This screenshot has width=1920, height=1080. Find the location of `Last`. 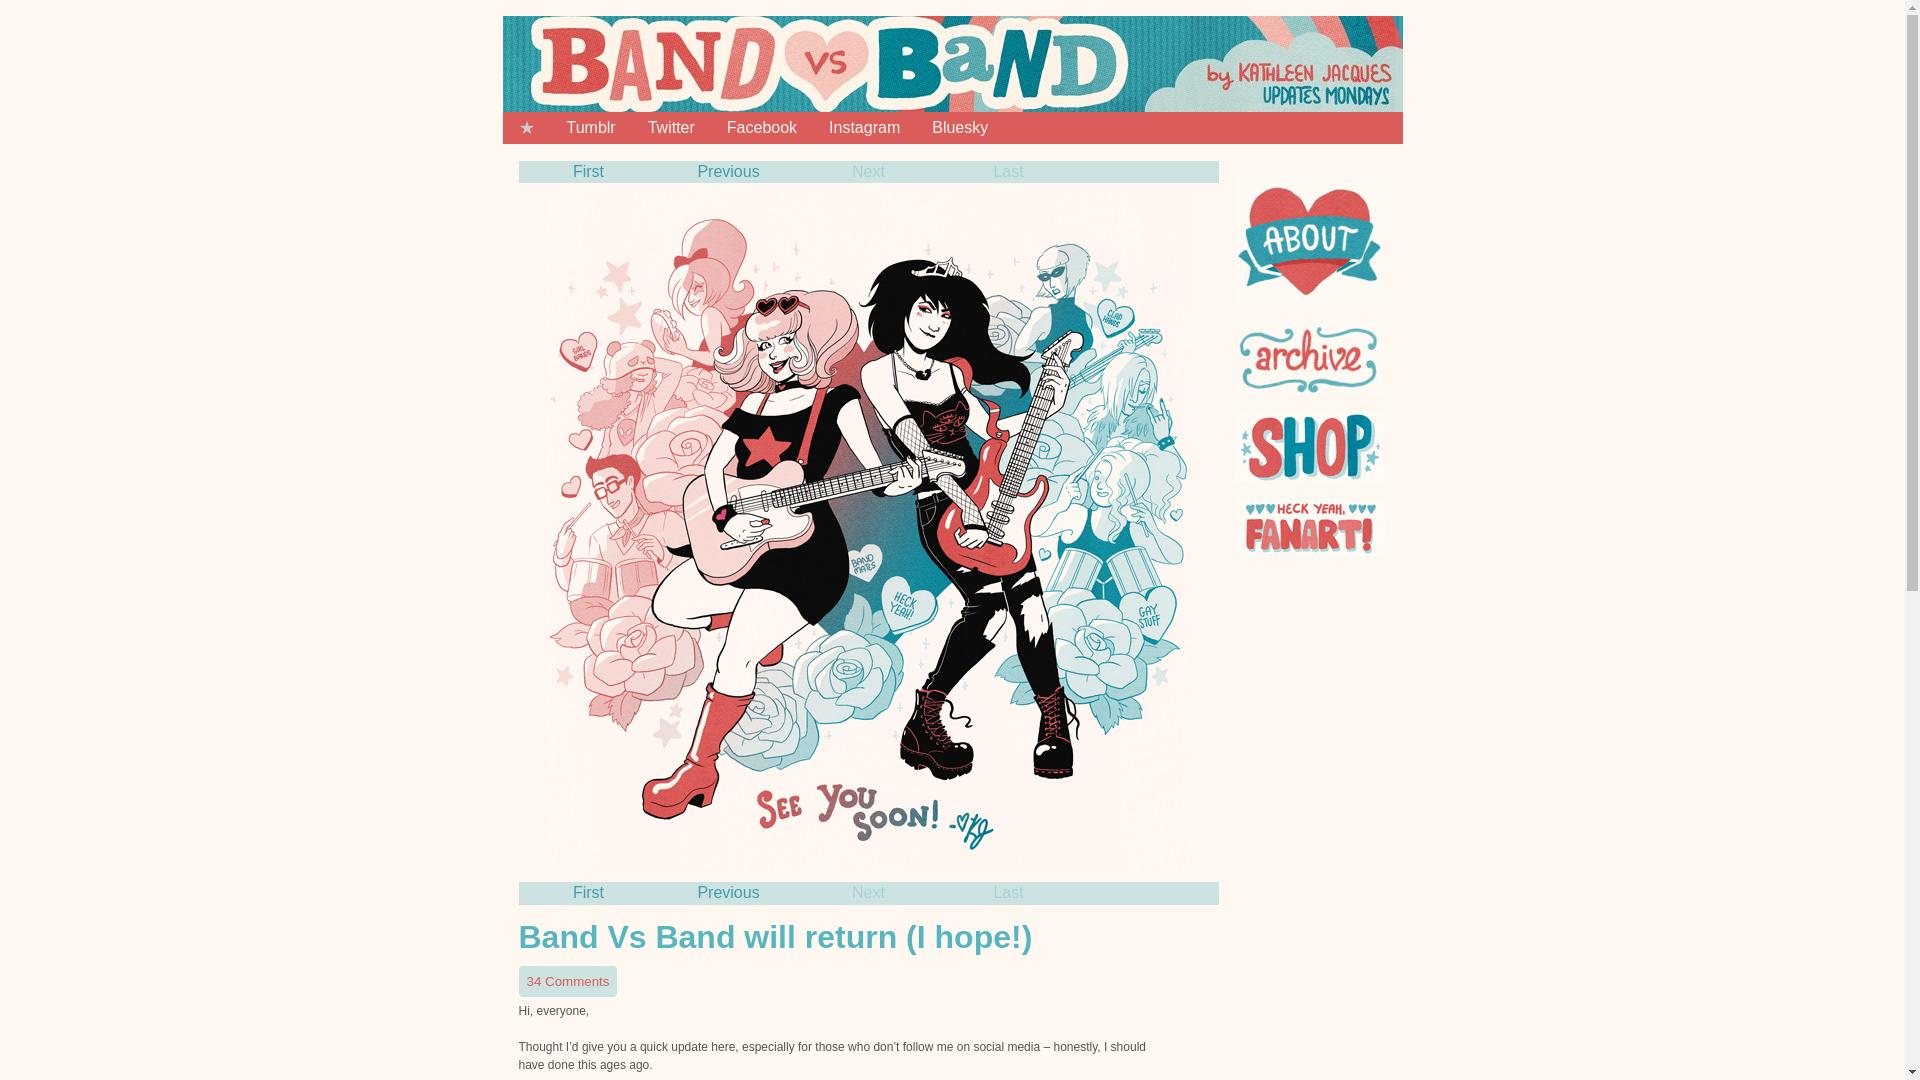

Last is located at coordinates (1008, 892).